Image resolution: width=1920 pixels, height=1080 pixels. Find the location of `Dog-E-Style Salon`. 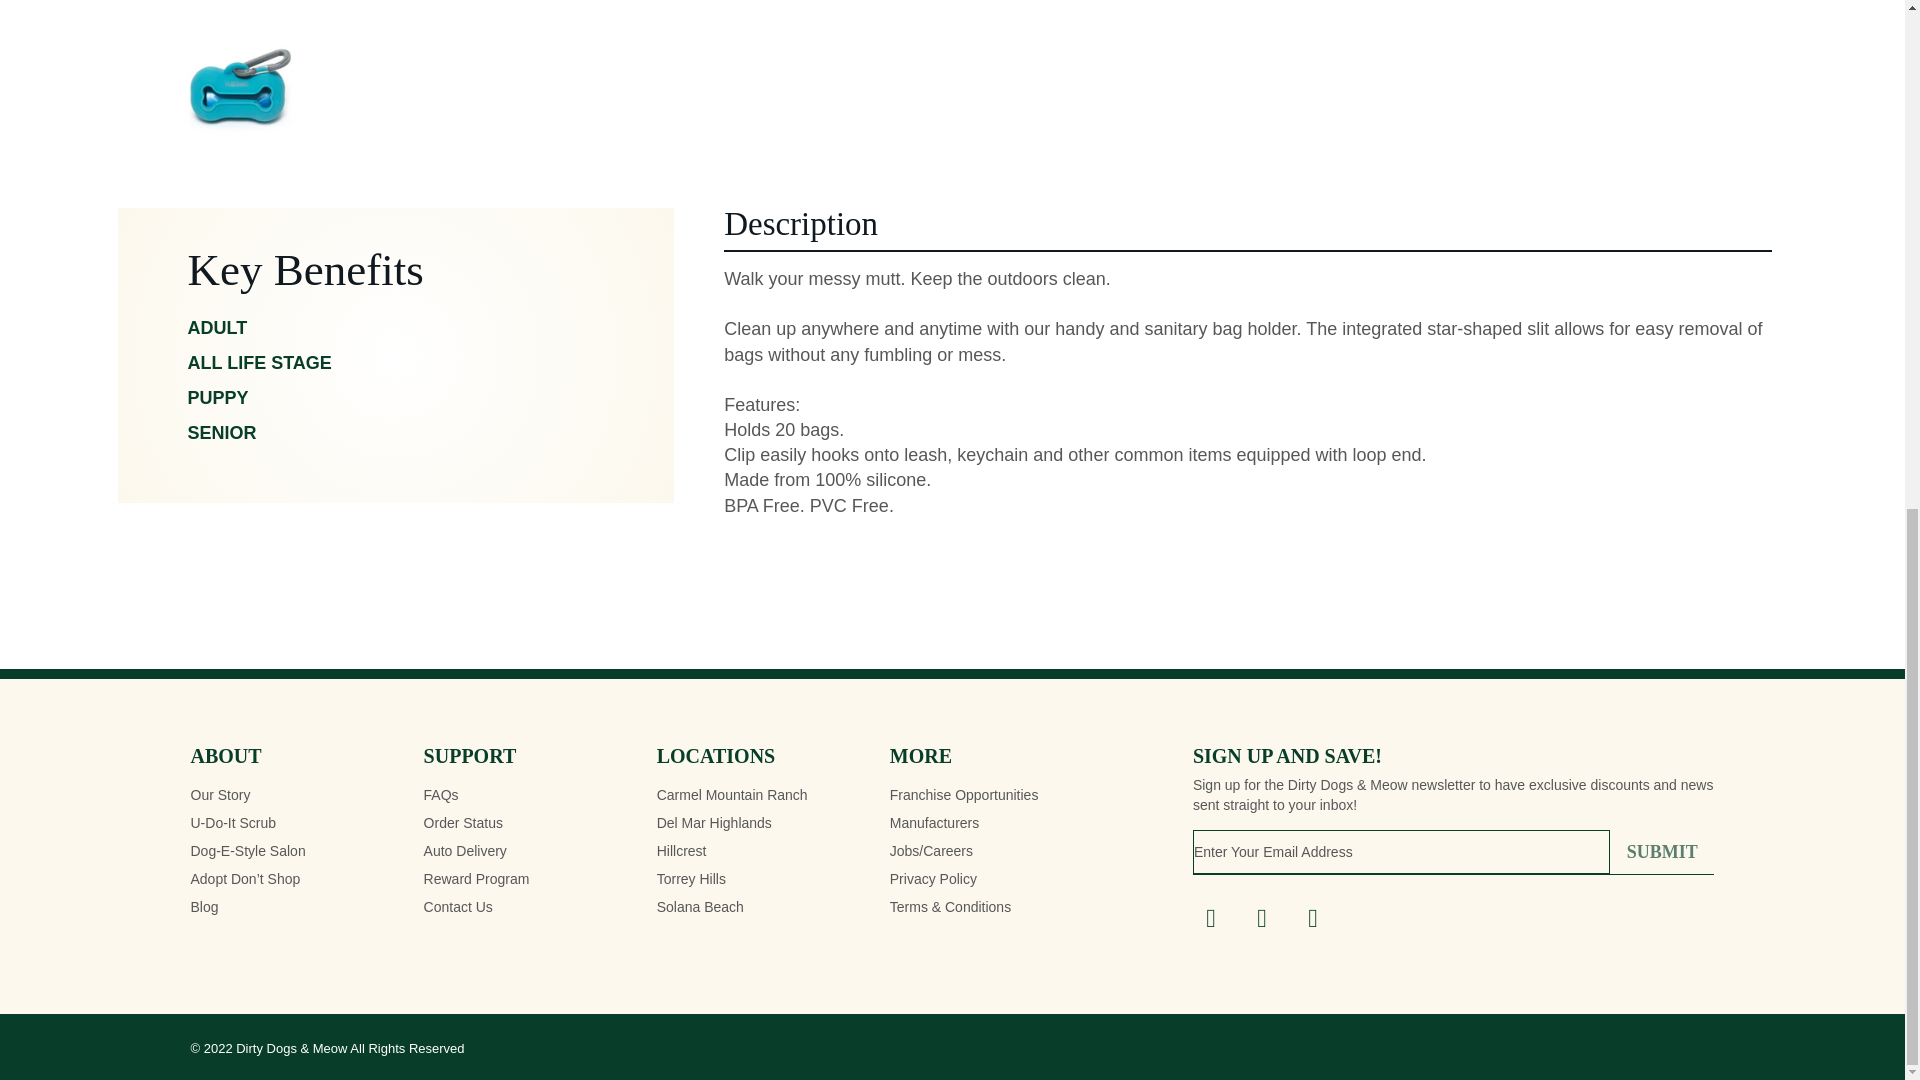

Dog-E-Style Salon is located at coordinates (248, 851).